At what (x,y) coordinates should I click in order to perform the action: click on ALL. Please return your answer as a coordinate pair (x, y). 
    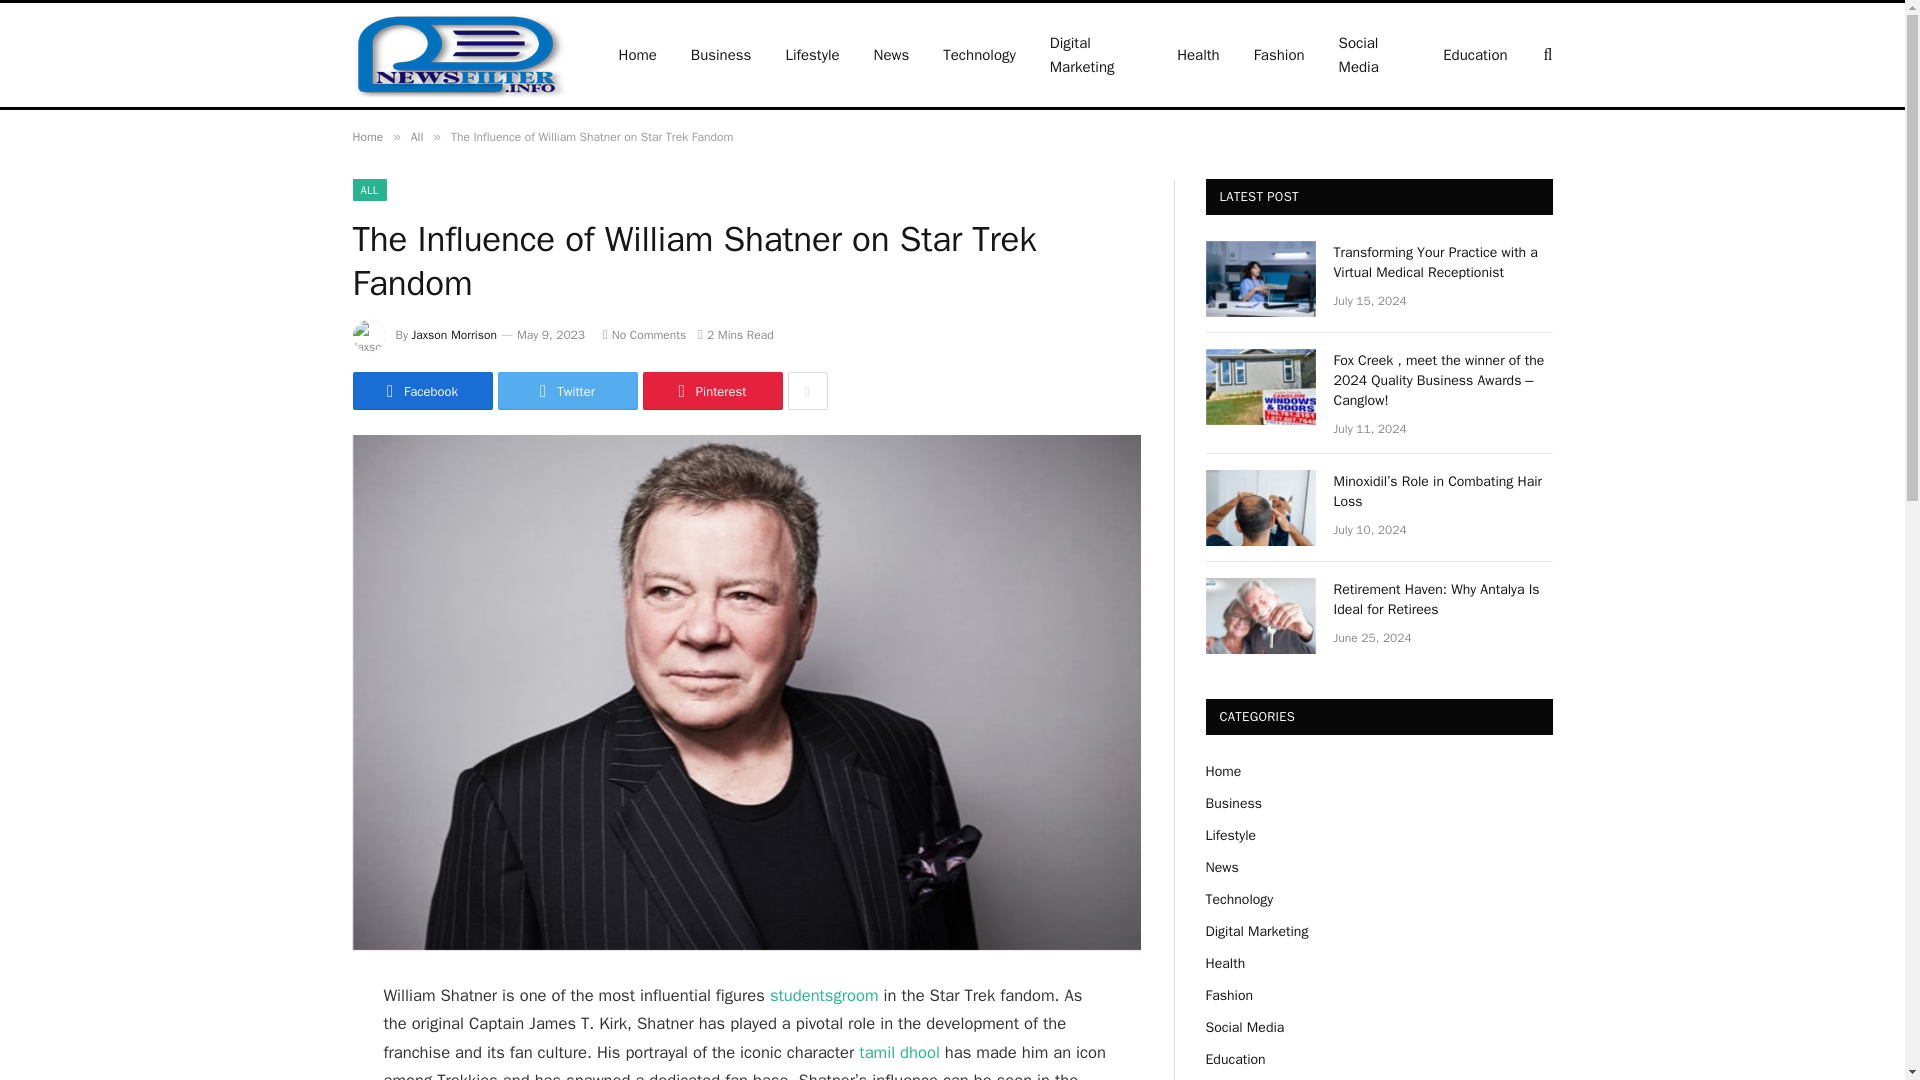
    Looking at the image, I should click on (368, 190).